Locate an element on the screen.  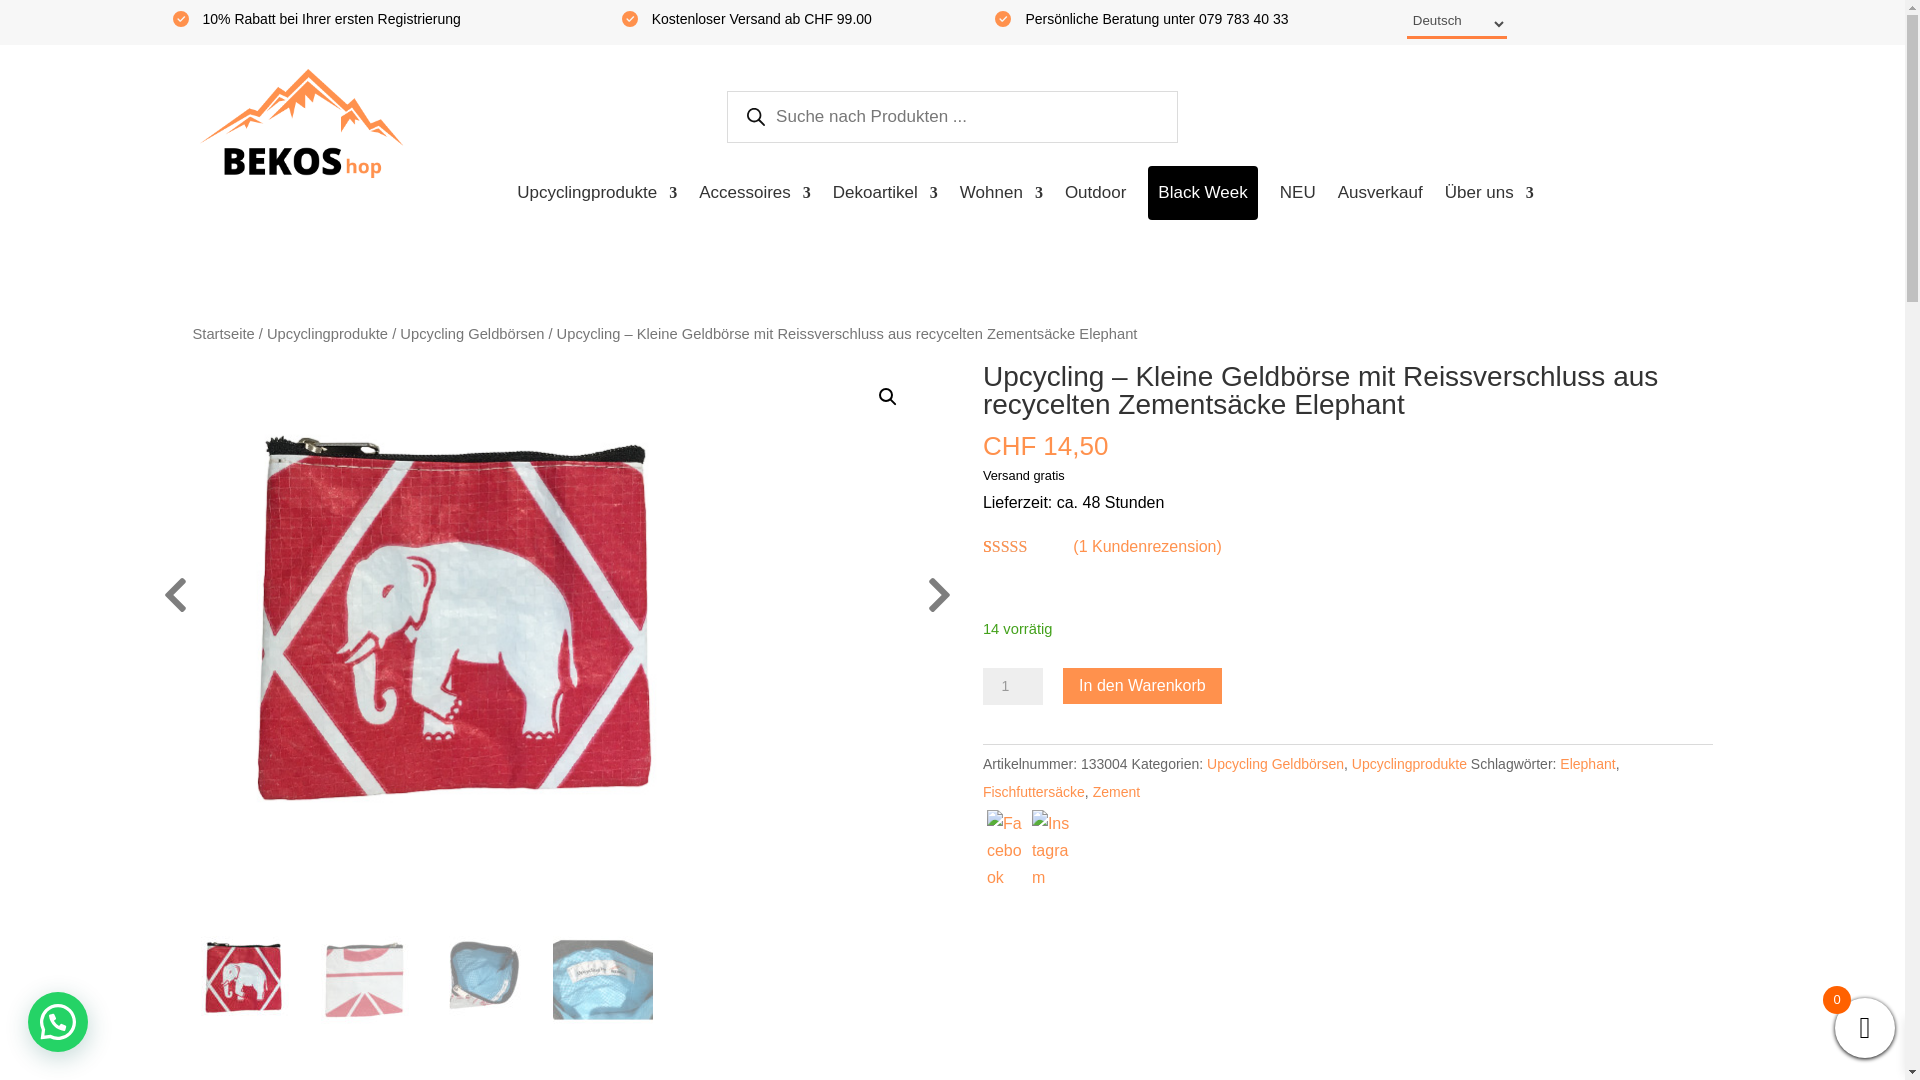
Upcyclingprodukte is located at coordinates (597, 193).